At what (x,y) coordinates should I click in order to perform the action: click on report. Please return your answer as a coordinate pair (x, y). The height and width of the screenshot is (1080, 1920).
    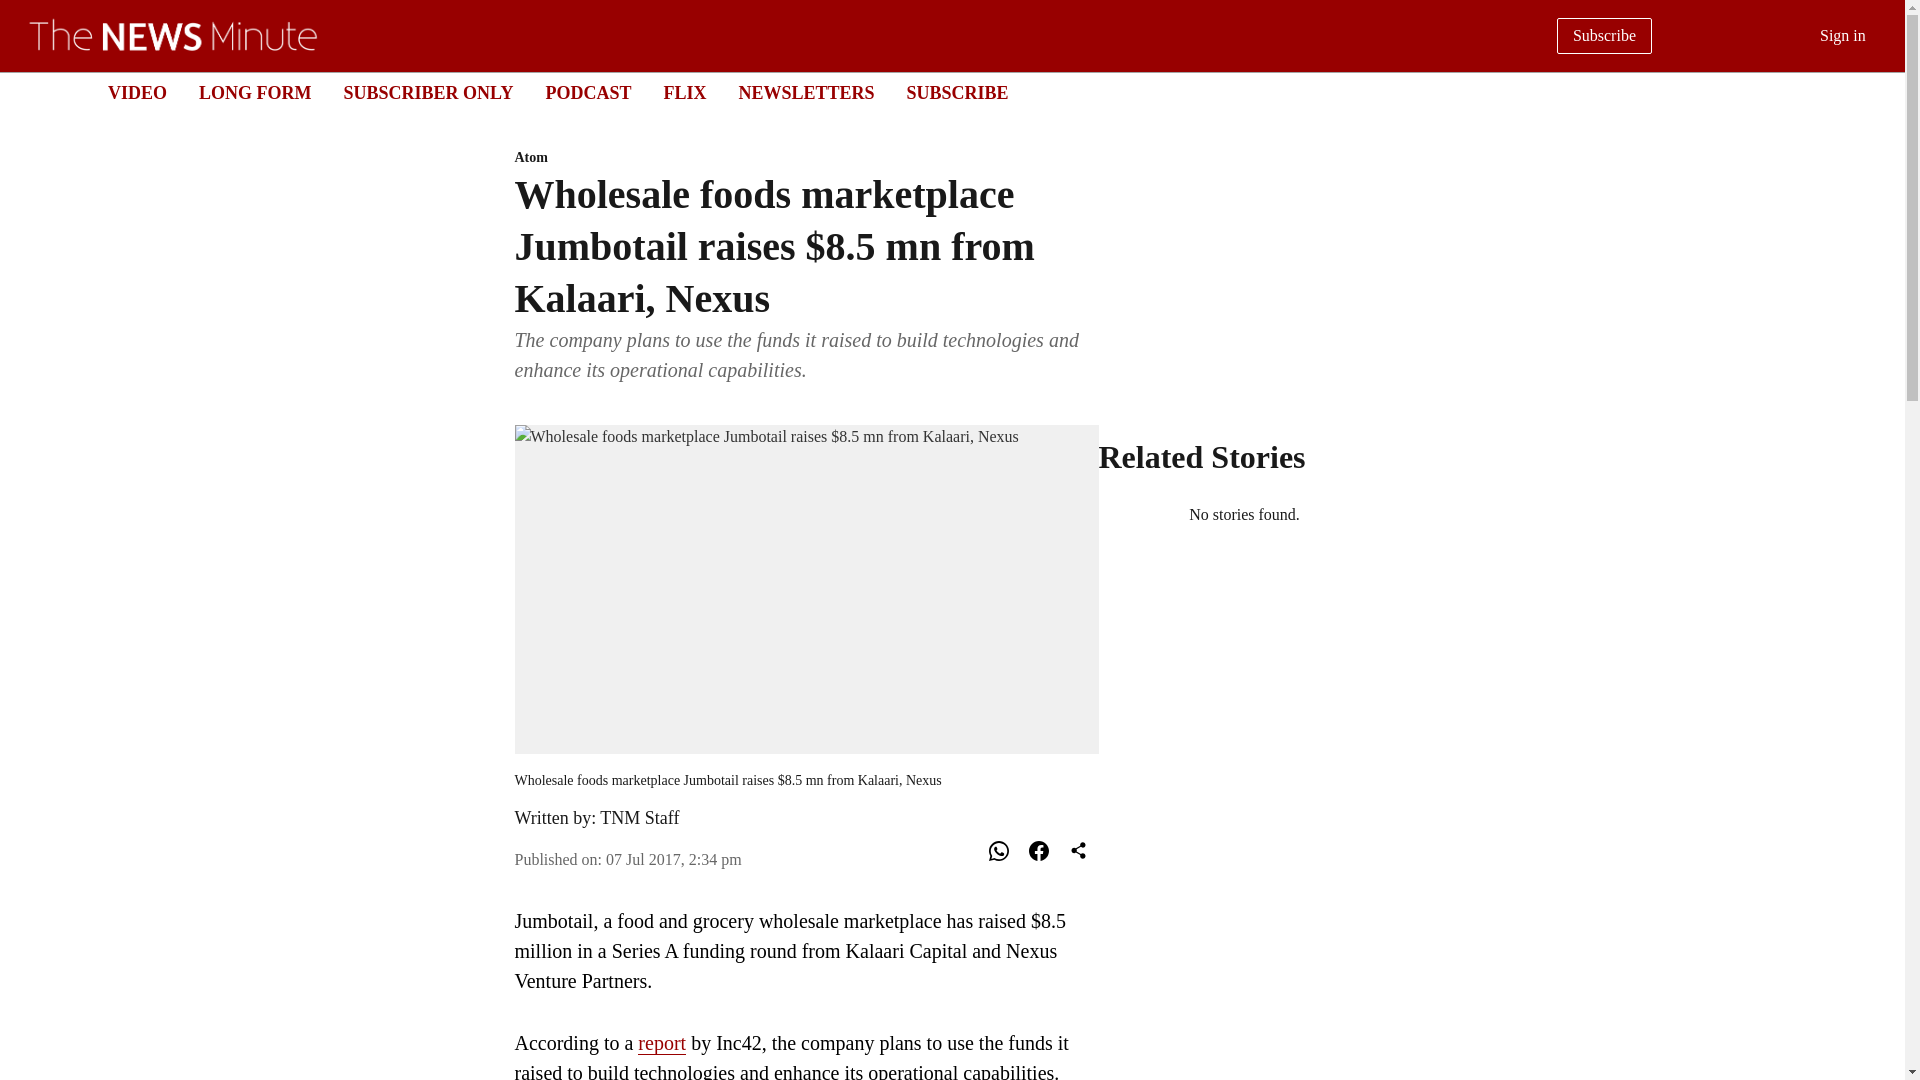
    Looking at the image, I should click on (661, 1044).